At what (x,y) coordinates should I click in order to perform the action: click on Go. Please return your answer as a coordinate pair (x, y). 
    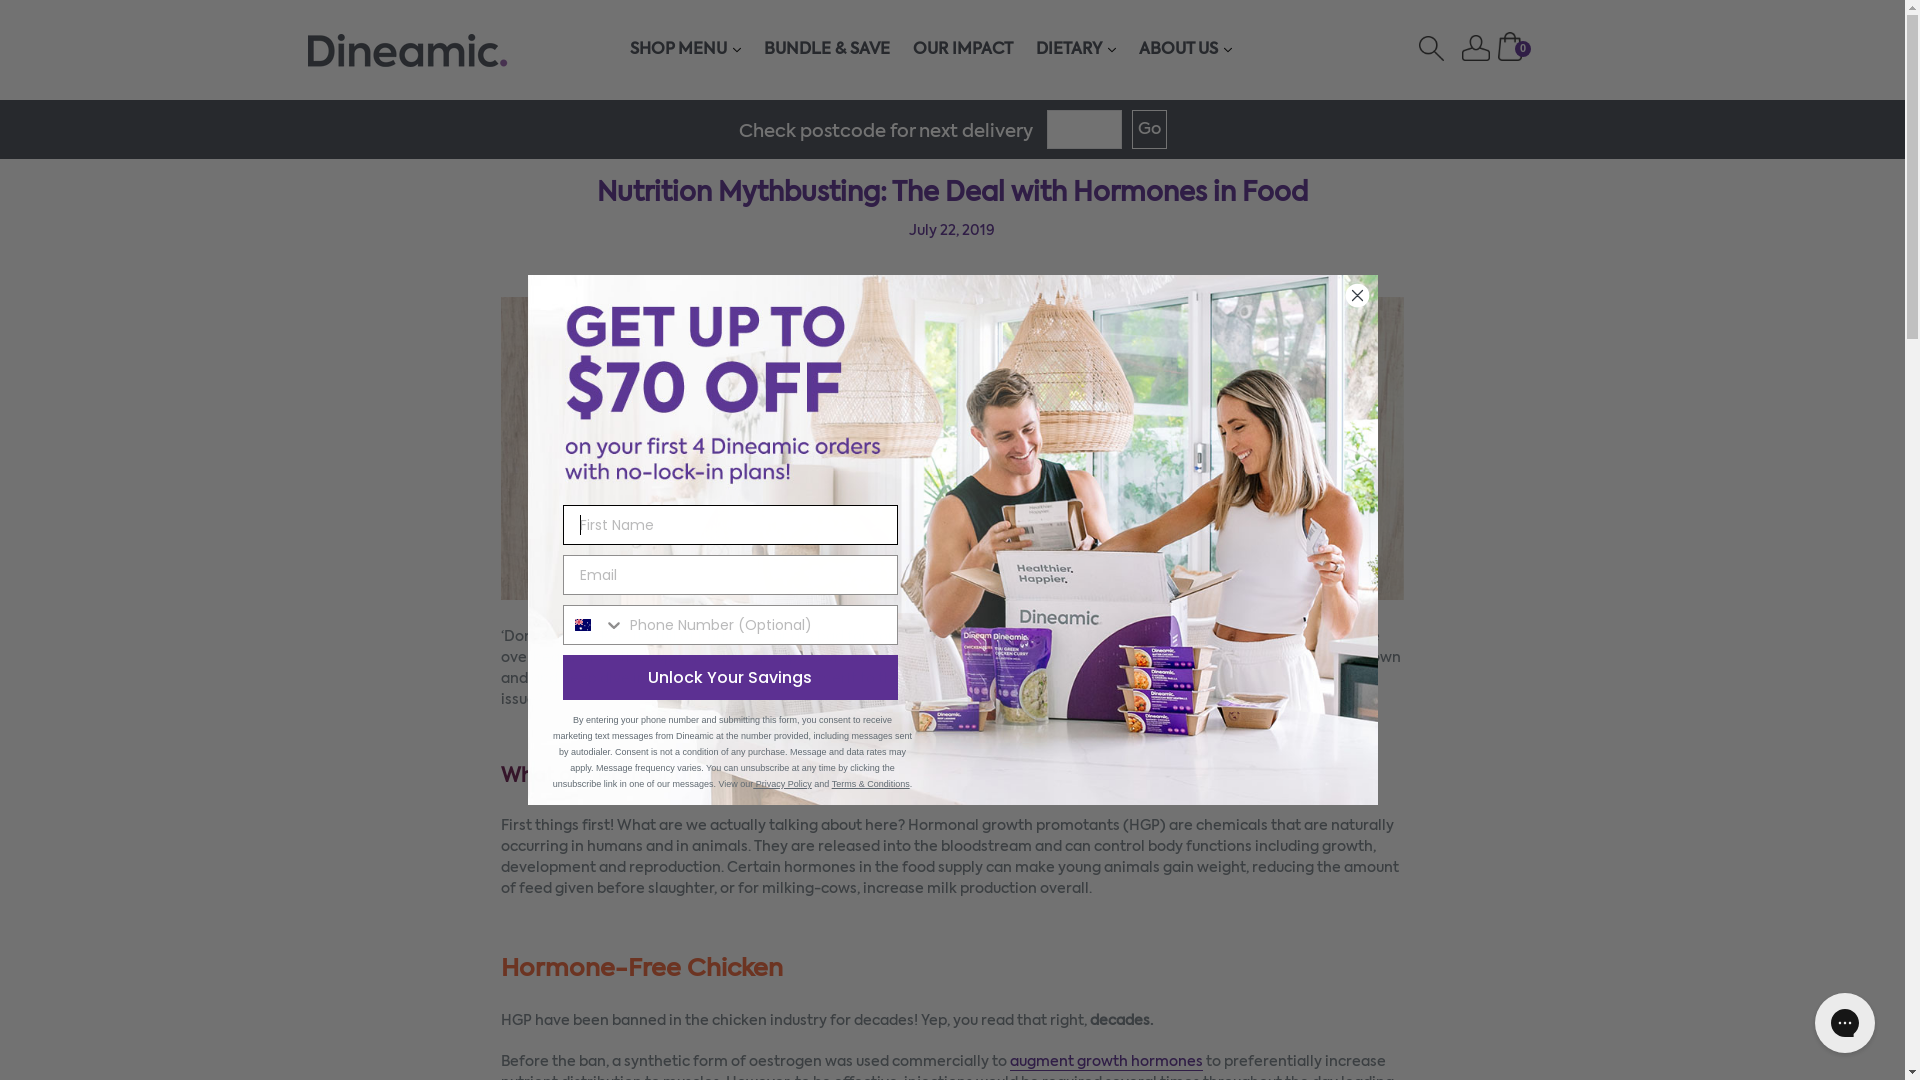
    Looking at the image, I should click on (1150, 130).